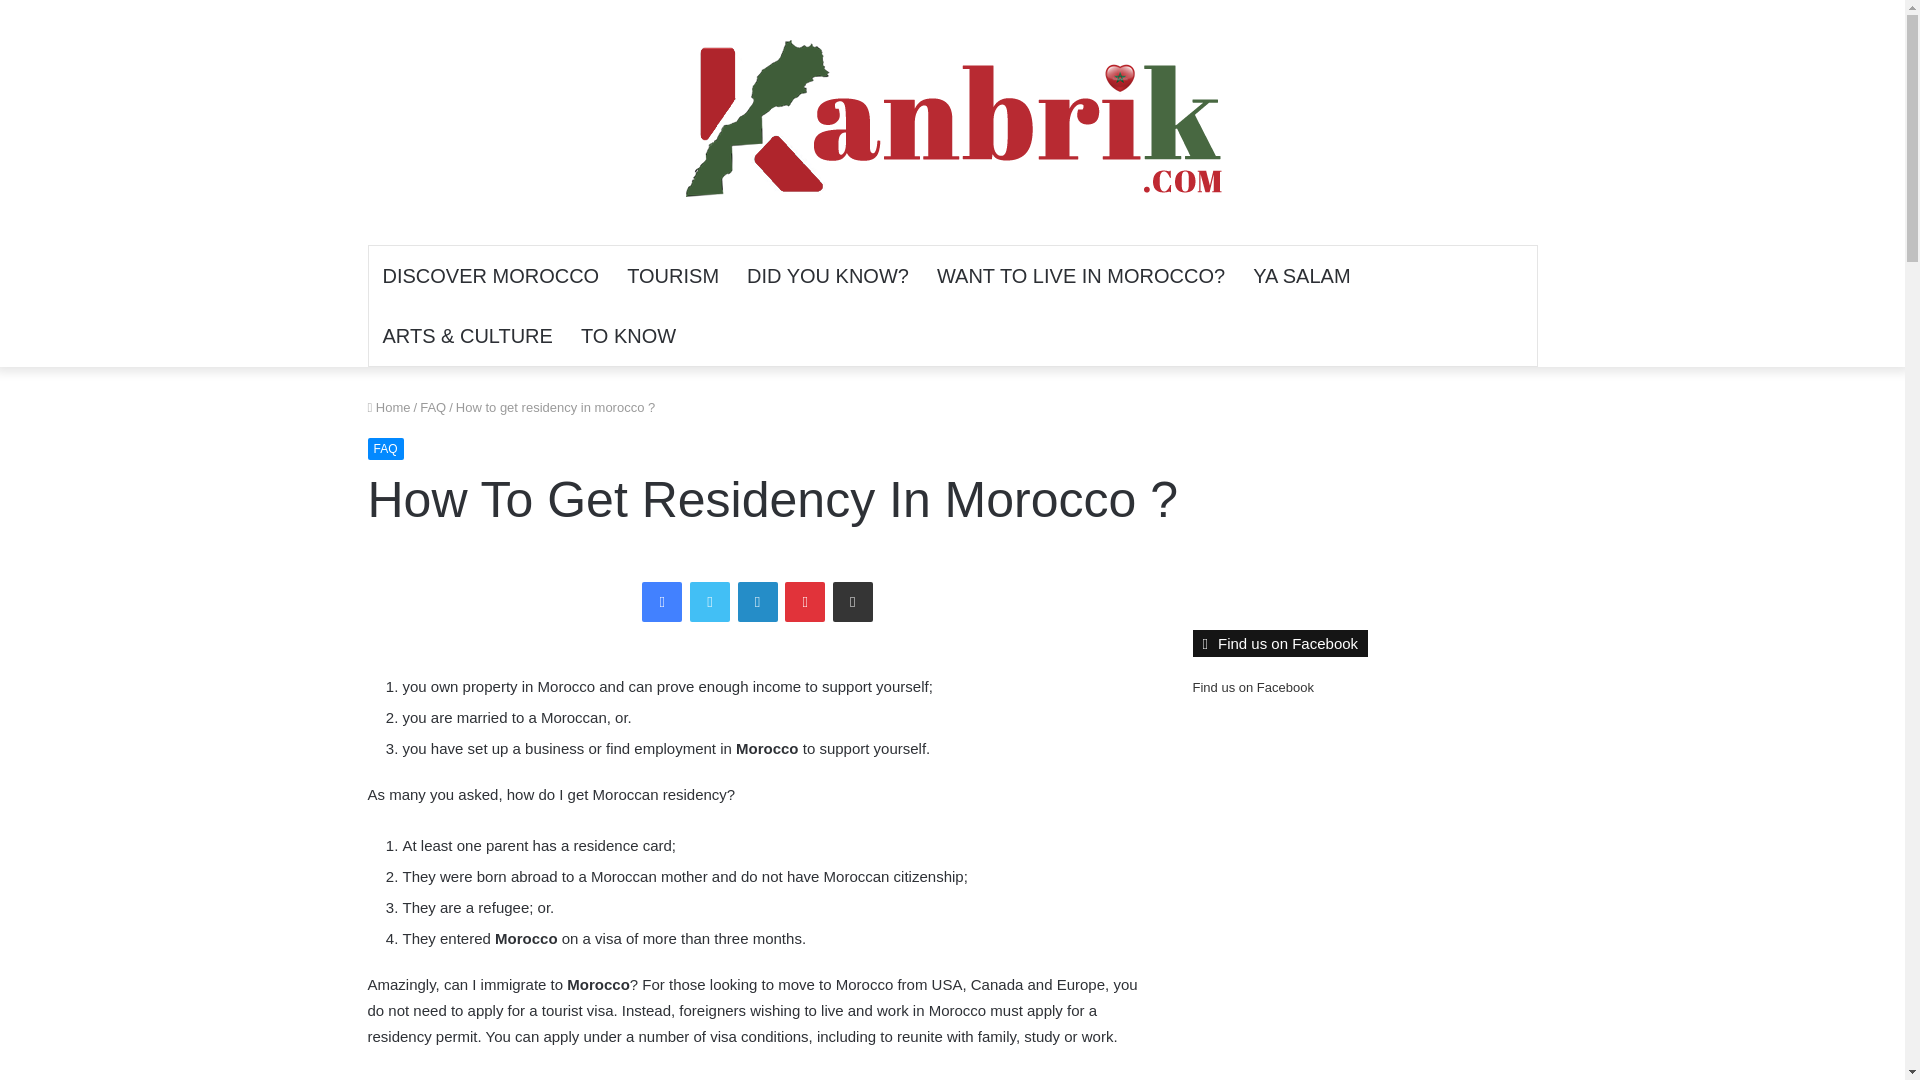 The height and width of the screenshot is (1080, 1920). What do you see at coordinates (1300, 276) in the screenshot?
I see `YA SALAM` at bounding box center [1300, 276].